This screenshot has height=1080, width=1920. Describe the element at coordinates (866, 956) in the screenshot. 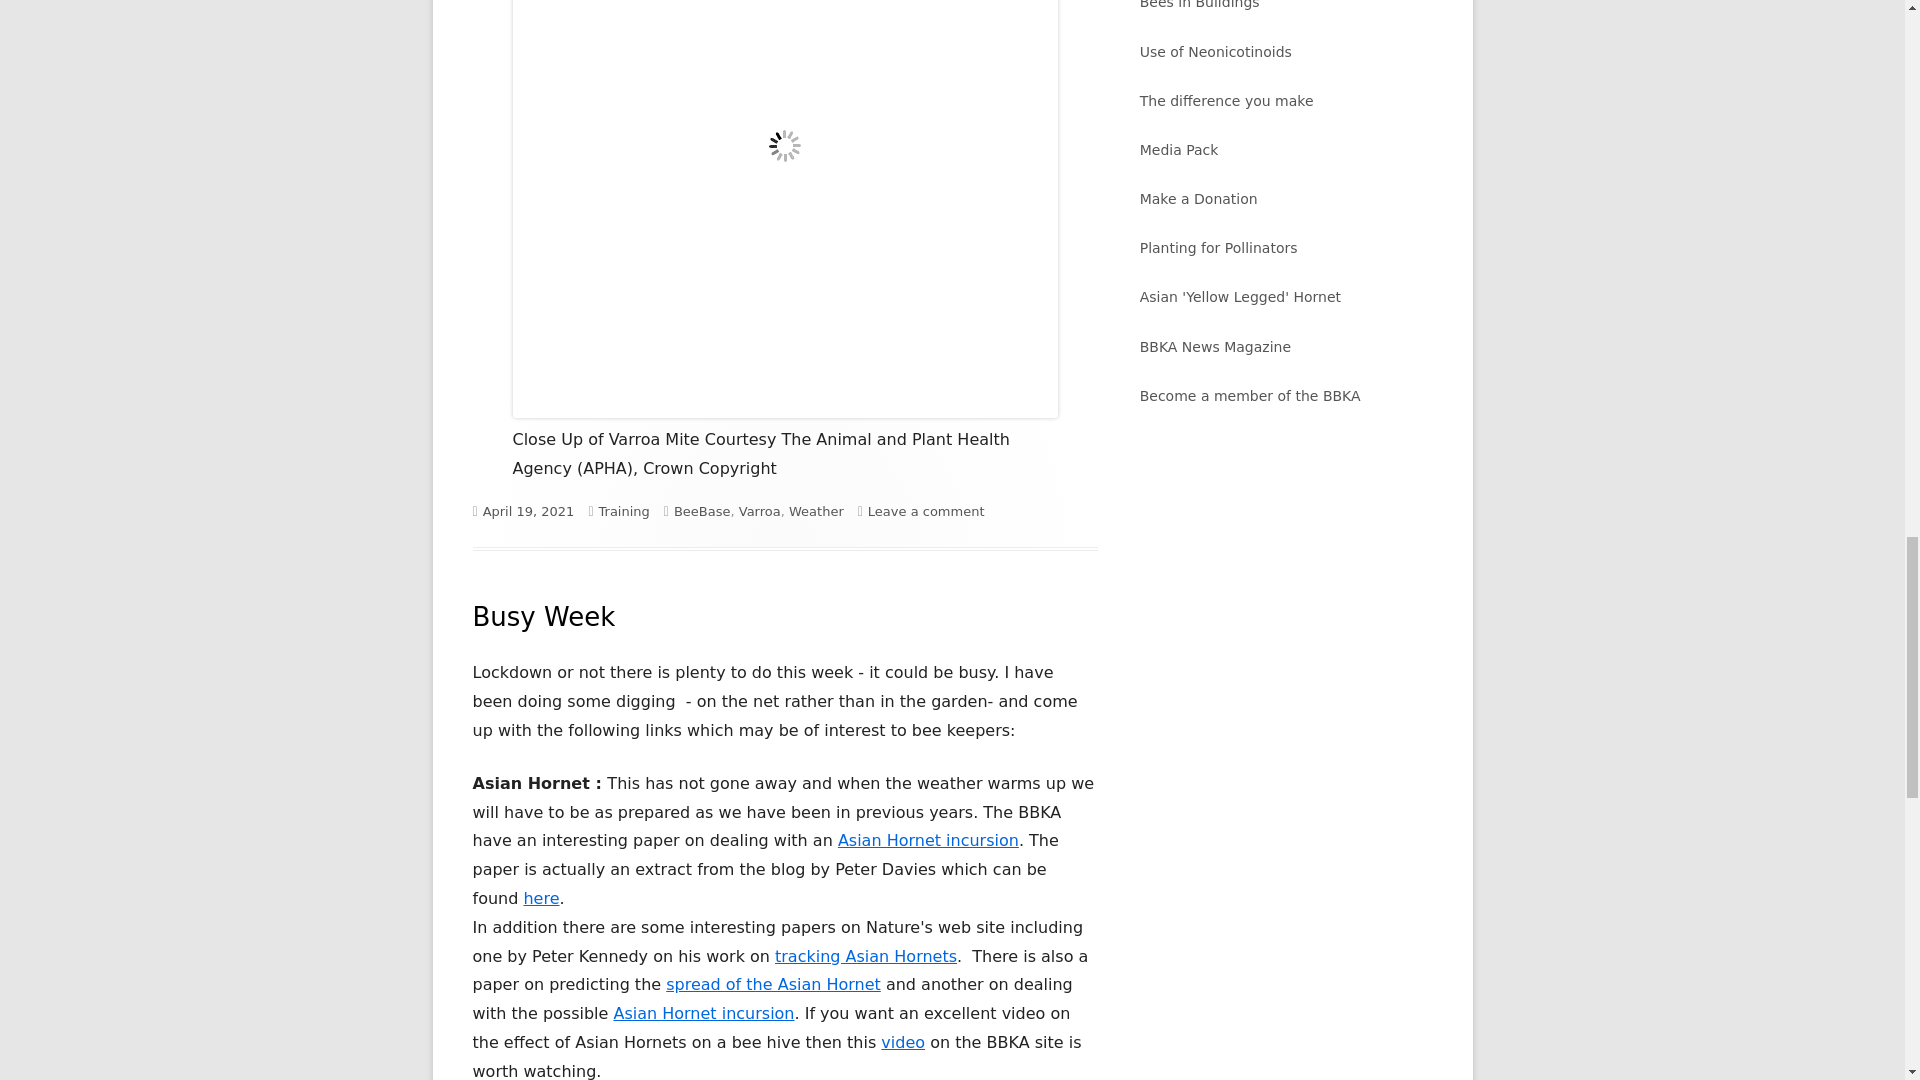

I see `Busy Week` at that location.